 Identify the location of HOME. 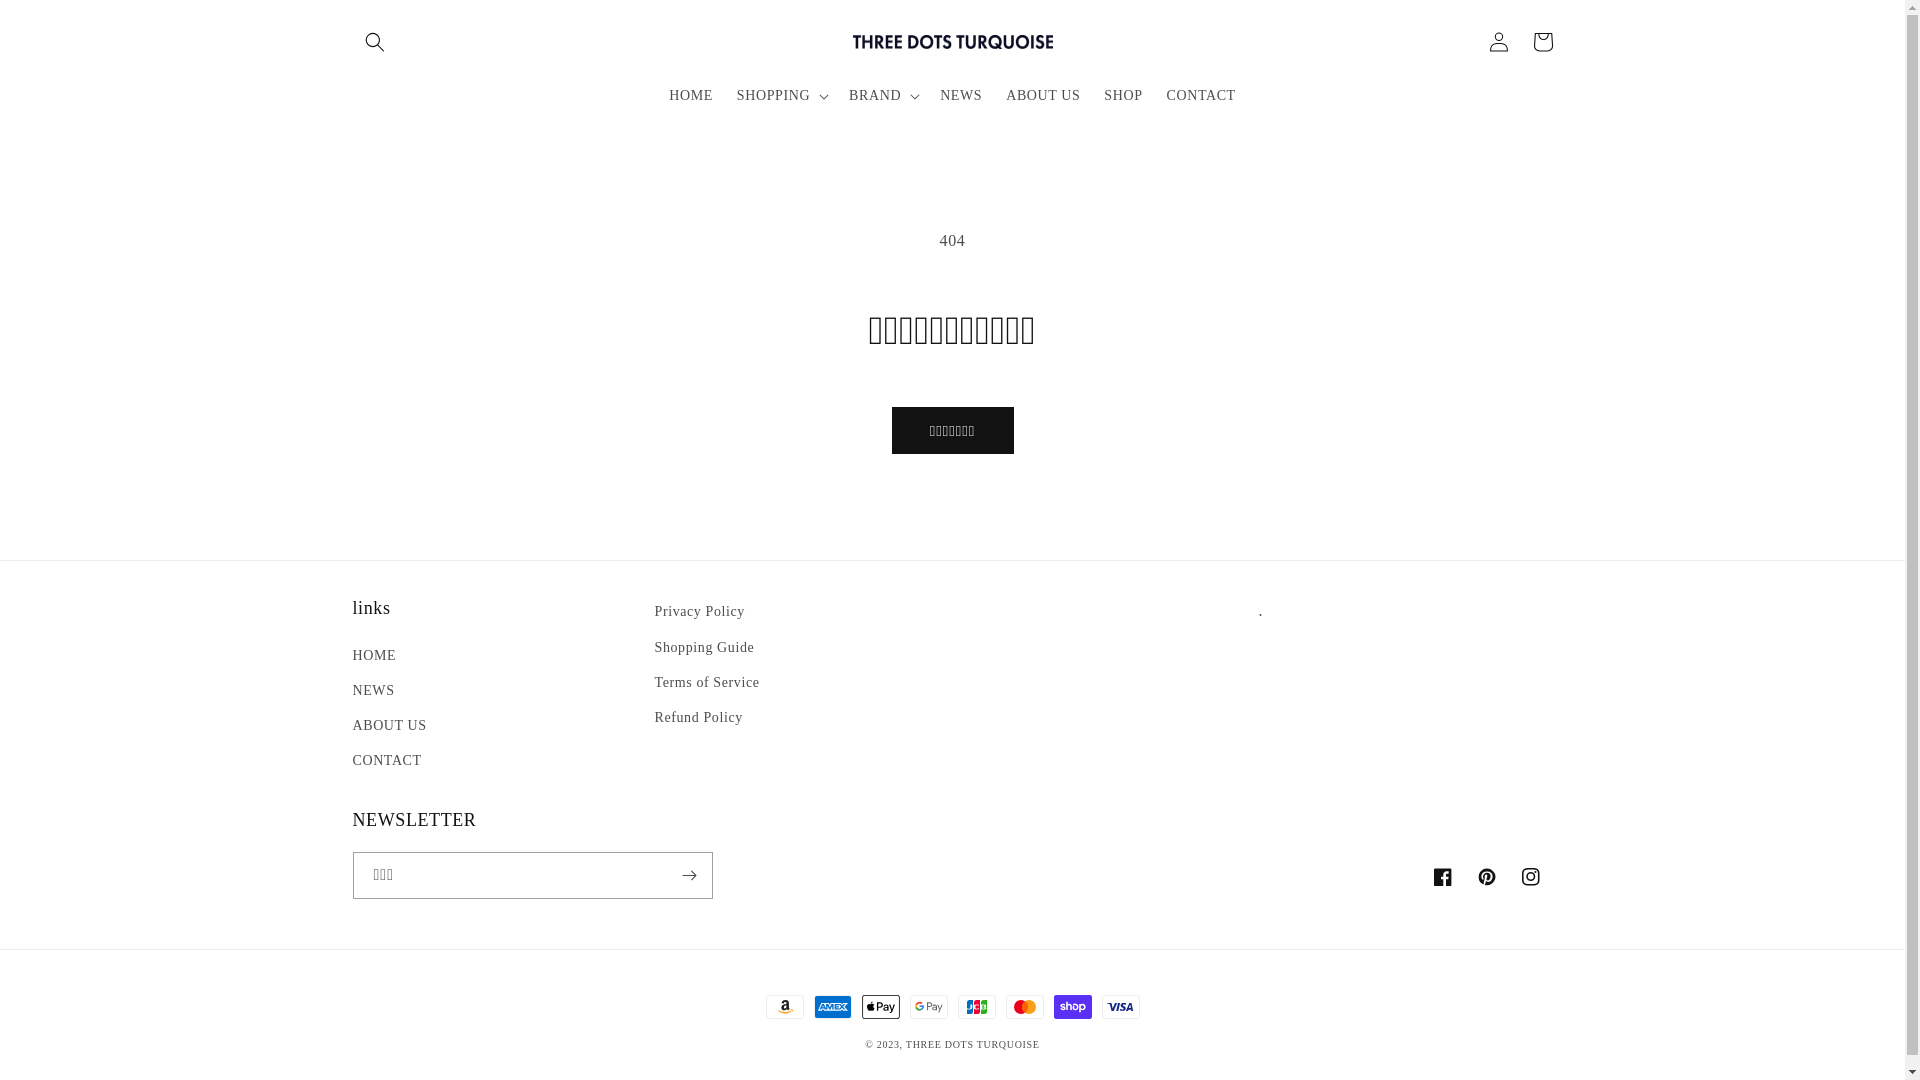
(374, 658).